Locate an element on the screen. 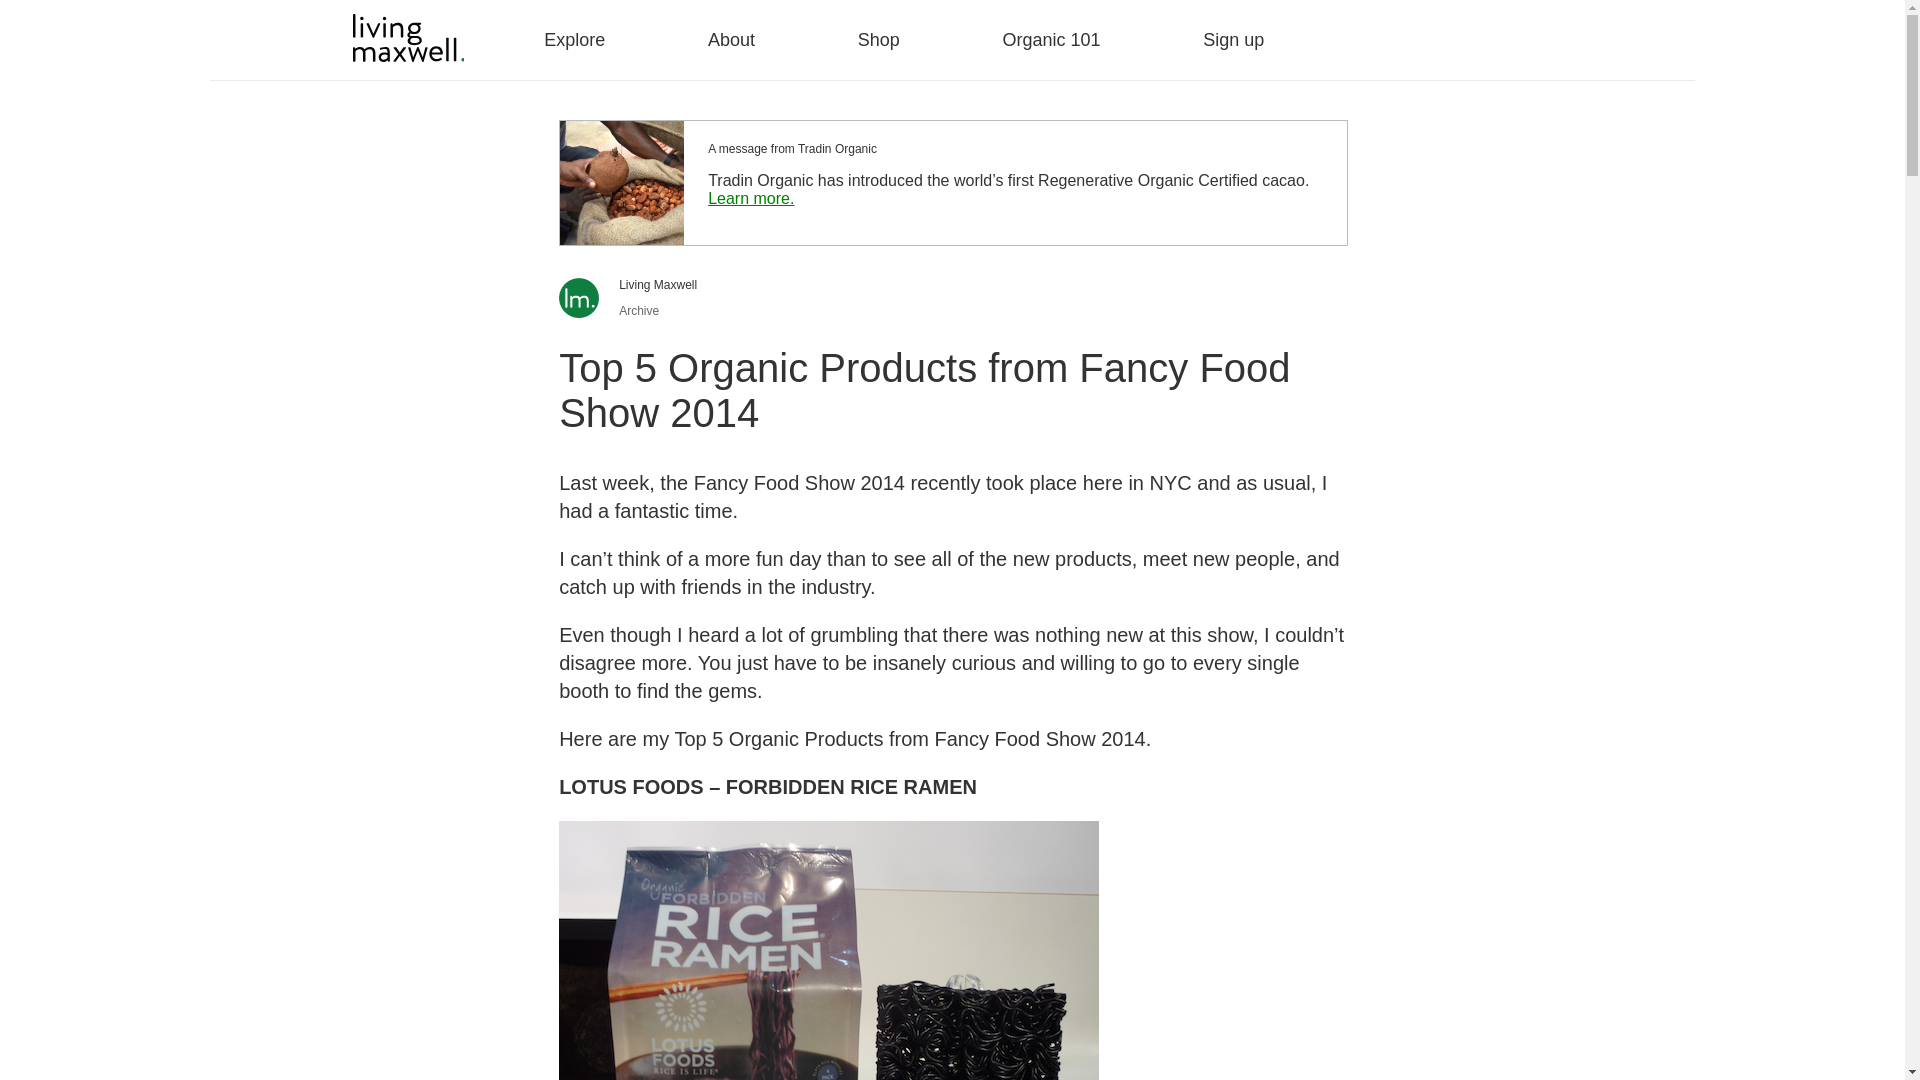 The image size is (1920, 1080). Organic 101 is located at coordinates (1051, 40).